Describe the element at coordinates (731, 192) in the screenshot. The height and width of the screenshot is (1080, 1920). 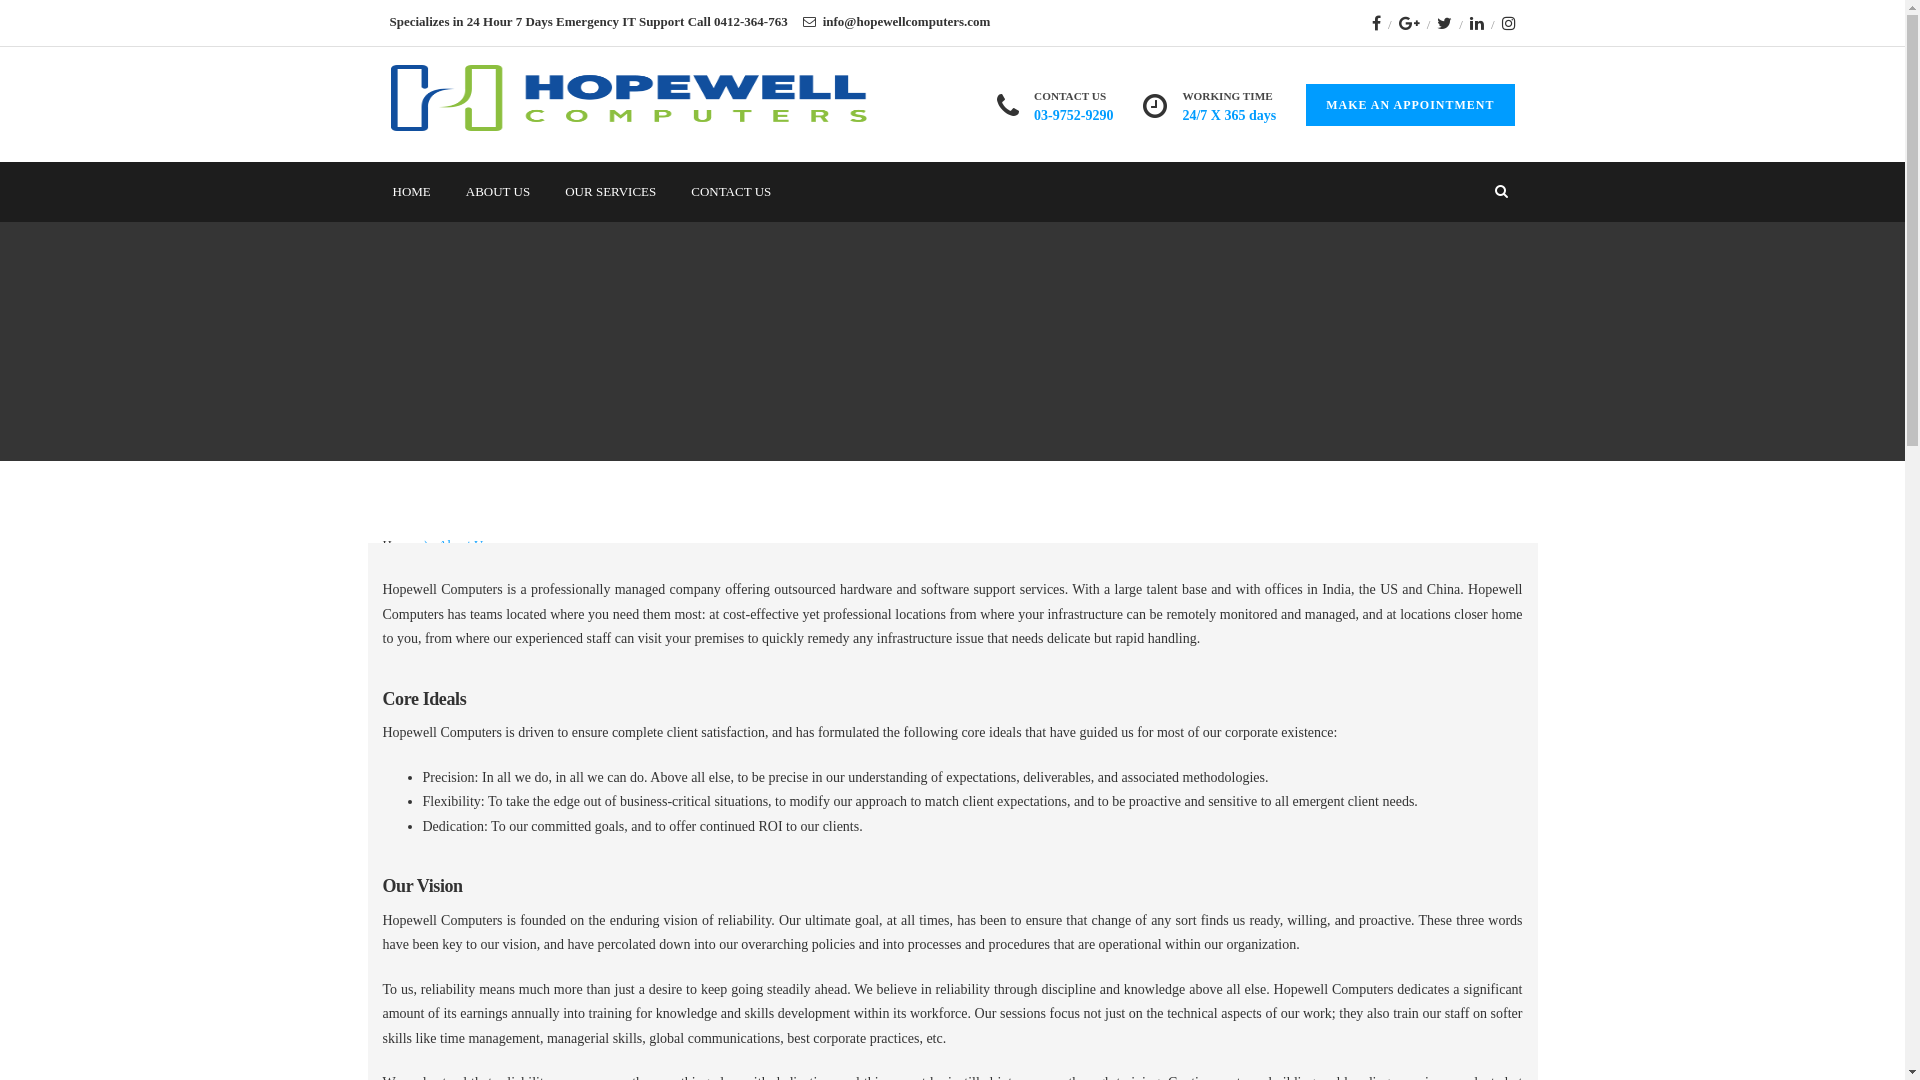
I see `CONTACT US` at that location.